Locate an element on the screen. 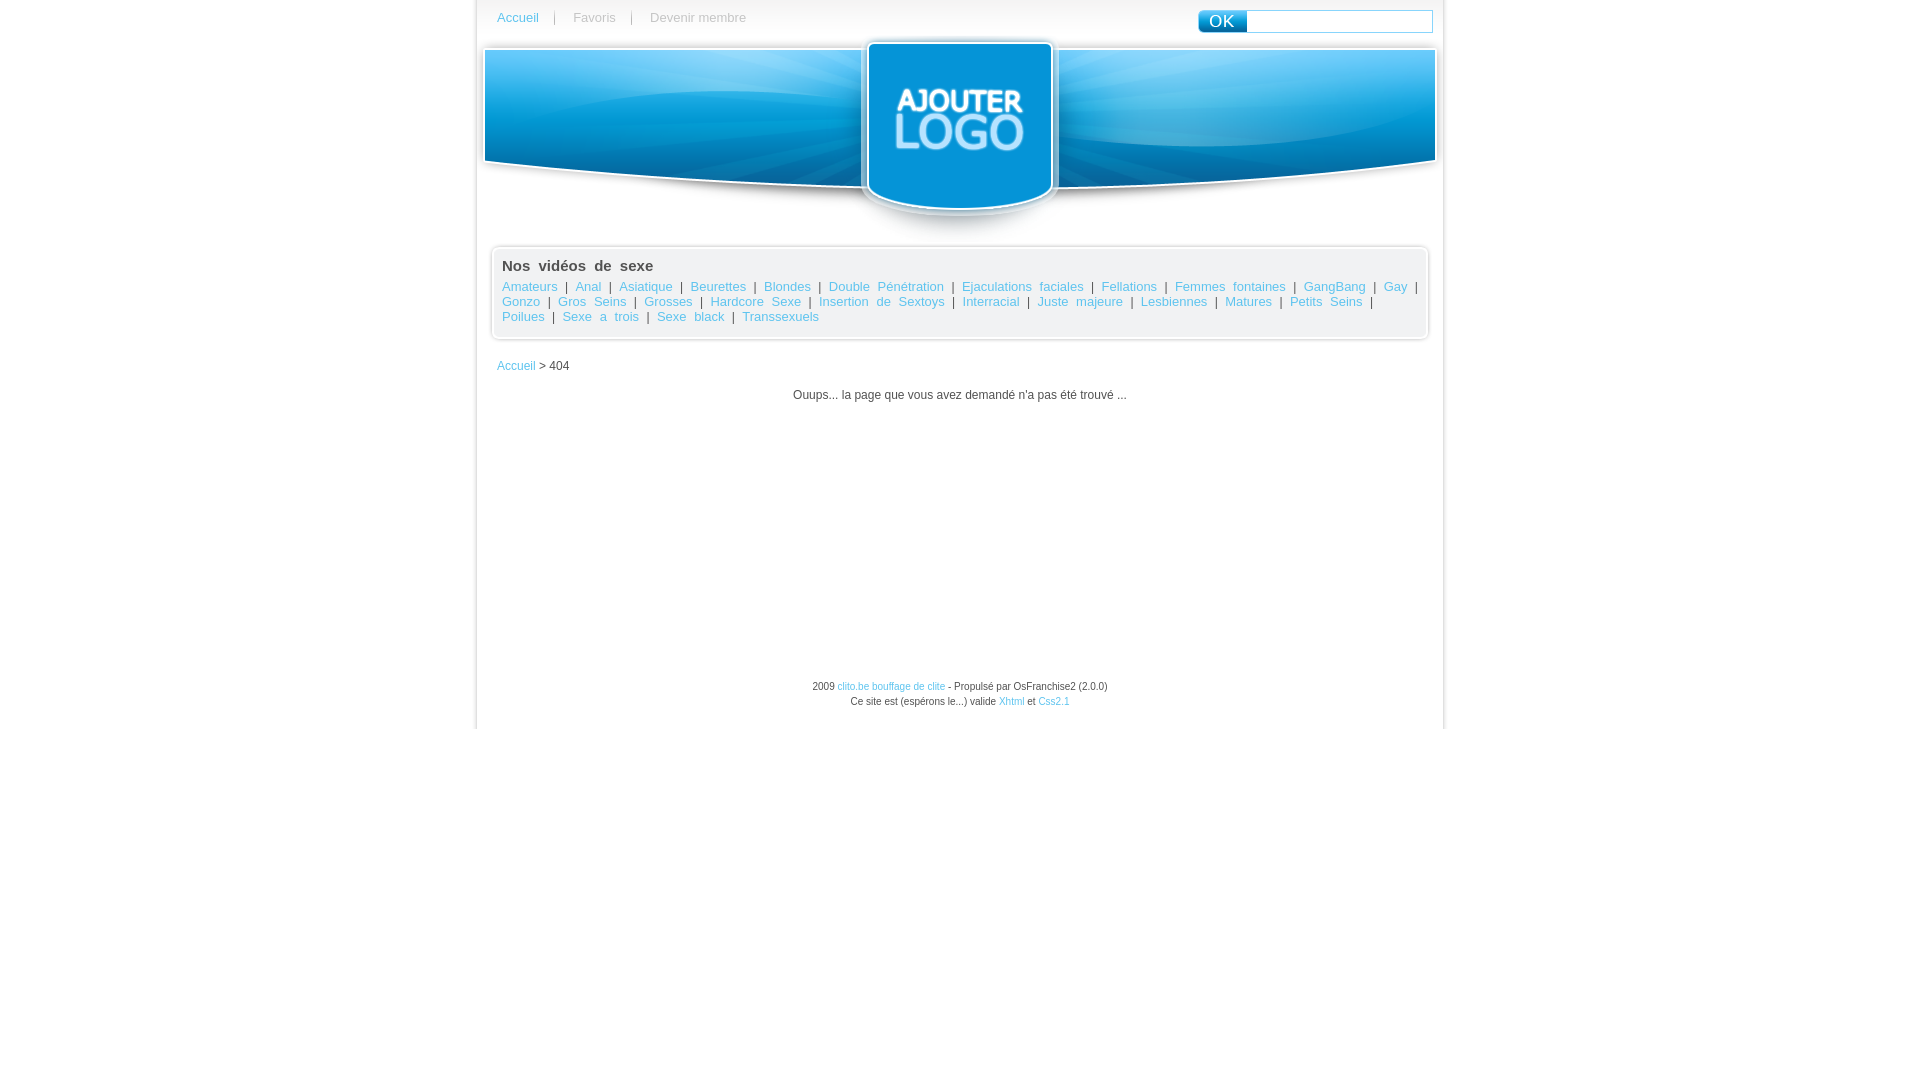 The image size is (1920, 1080). Fellations is located at coordinates (1129, 286).